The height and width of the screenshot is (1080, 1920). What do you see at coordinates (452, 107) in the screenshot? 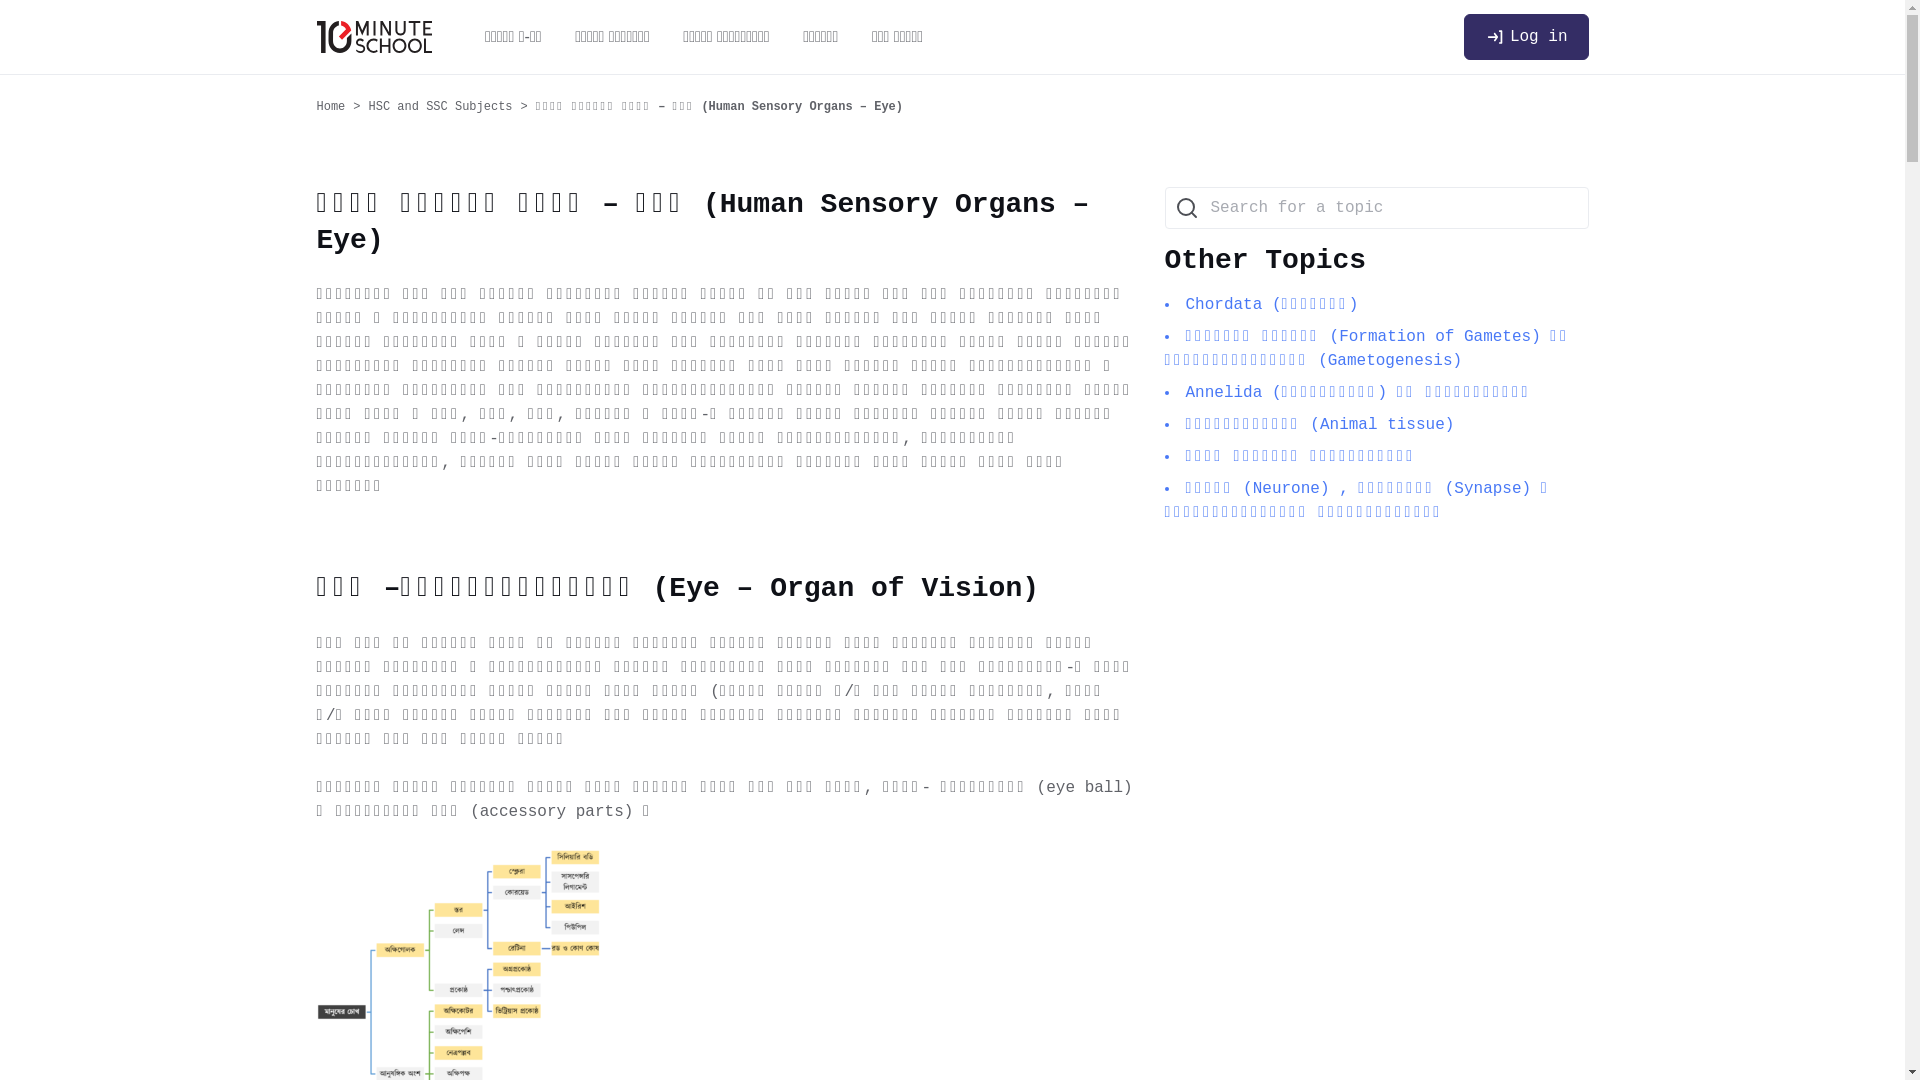
I see `HSC and SSC Subjects` at bounding box center [452, 107].